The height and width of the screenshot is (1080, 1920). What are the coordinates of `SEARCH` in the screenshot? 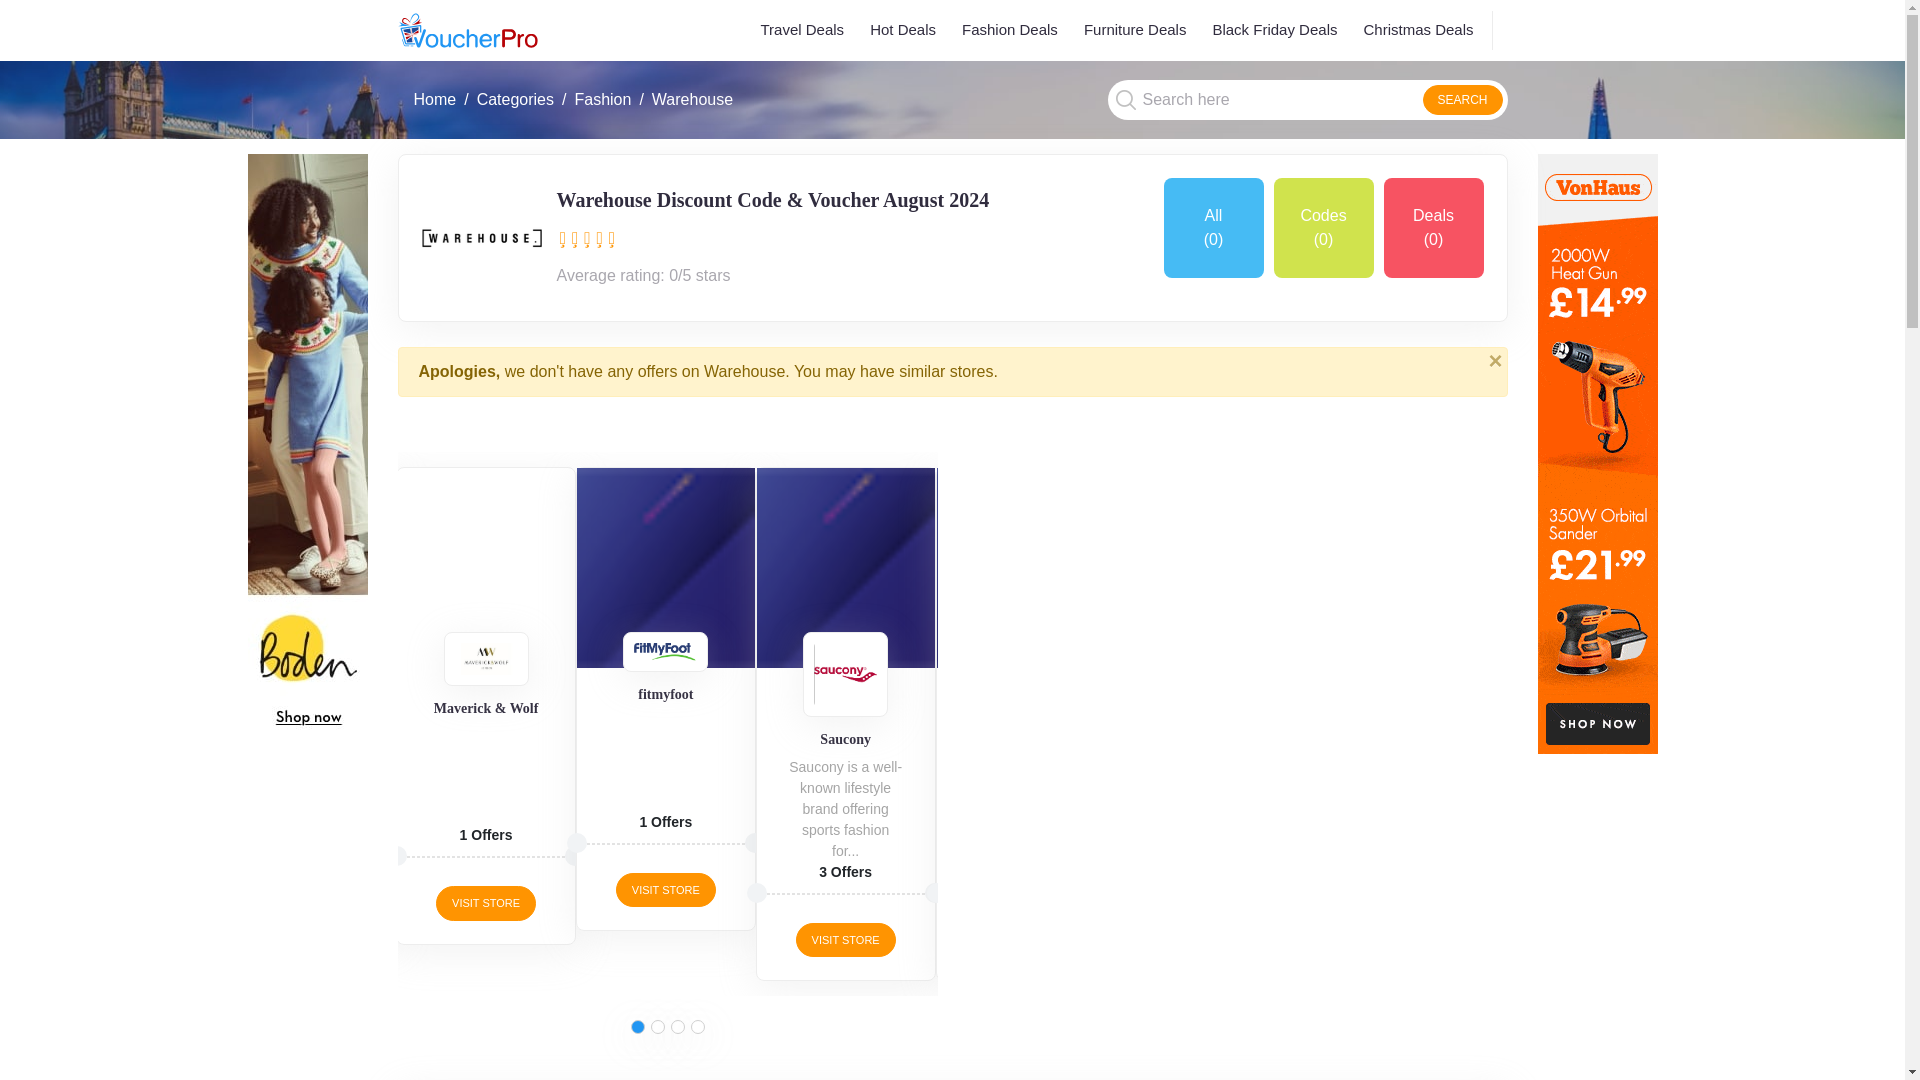 It's located at (1462, 100).